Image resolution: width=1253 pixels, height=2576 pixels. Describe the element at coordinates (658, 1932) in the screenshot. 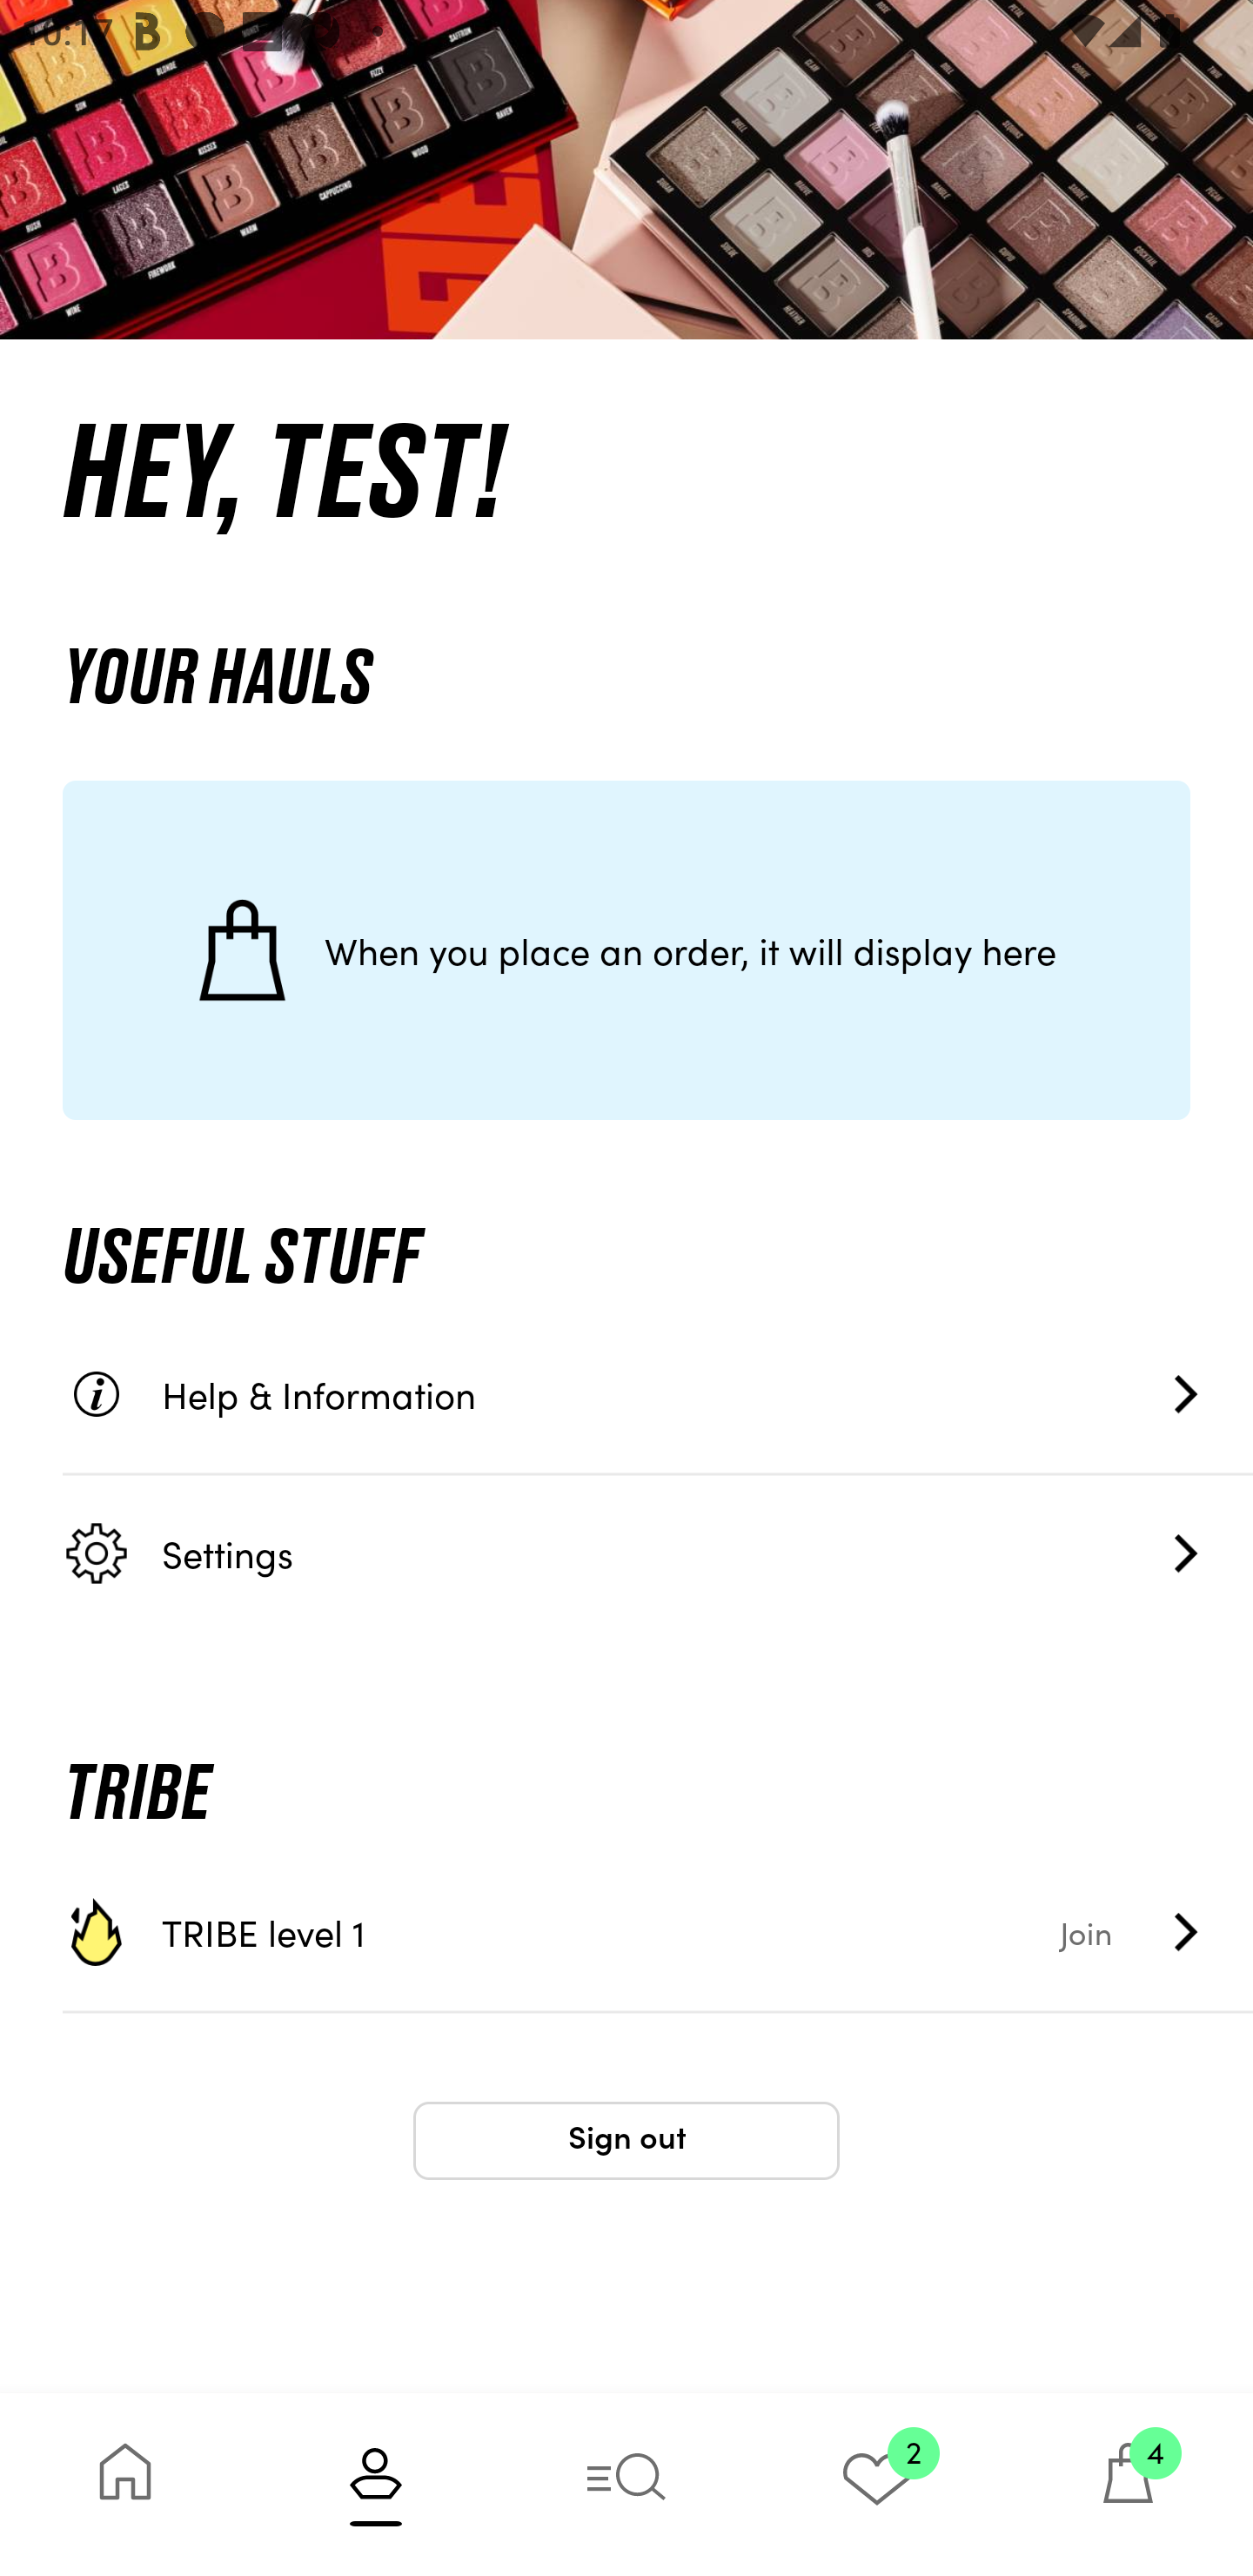

I see `TRIBE level 1 Join` at that location.